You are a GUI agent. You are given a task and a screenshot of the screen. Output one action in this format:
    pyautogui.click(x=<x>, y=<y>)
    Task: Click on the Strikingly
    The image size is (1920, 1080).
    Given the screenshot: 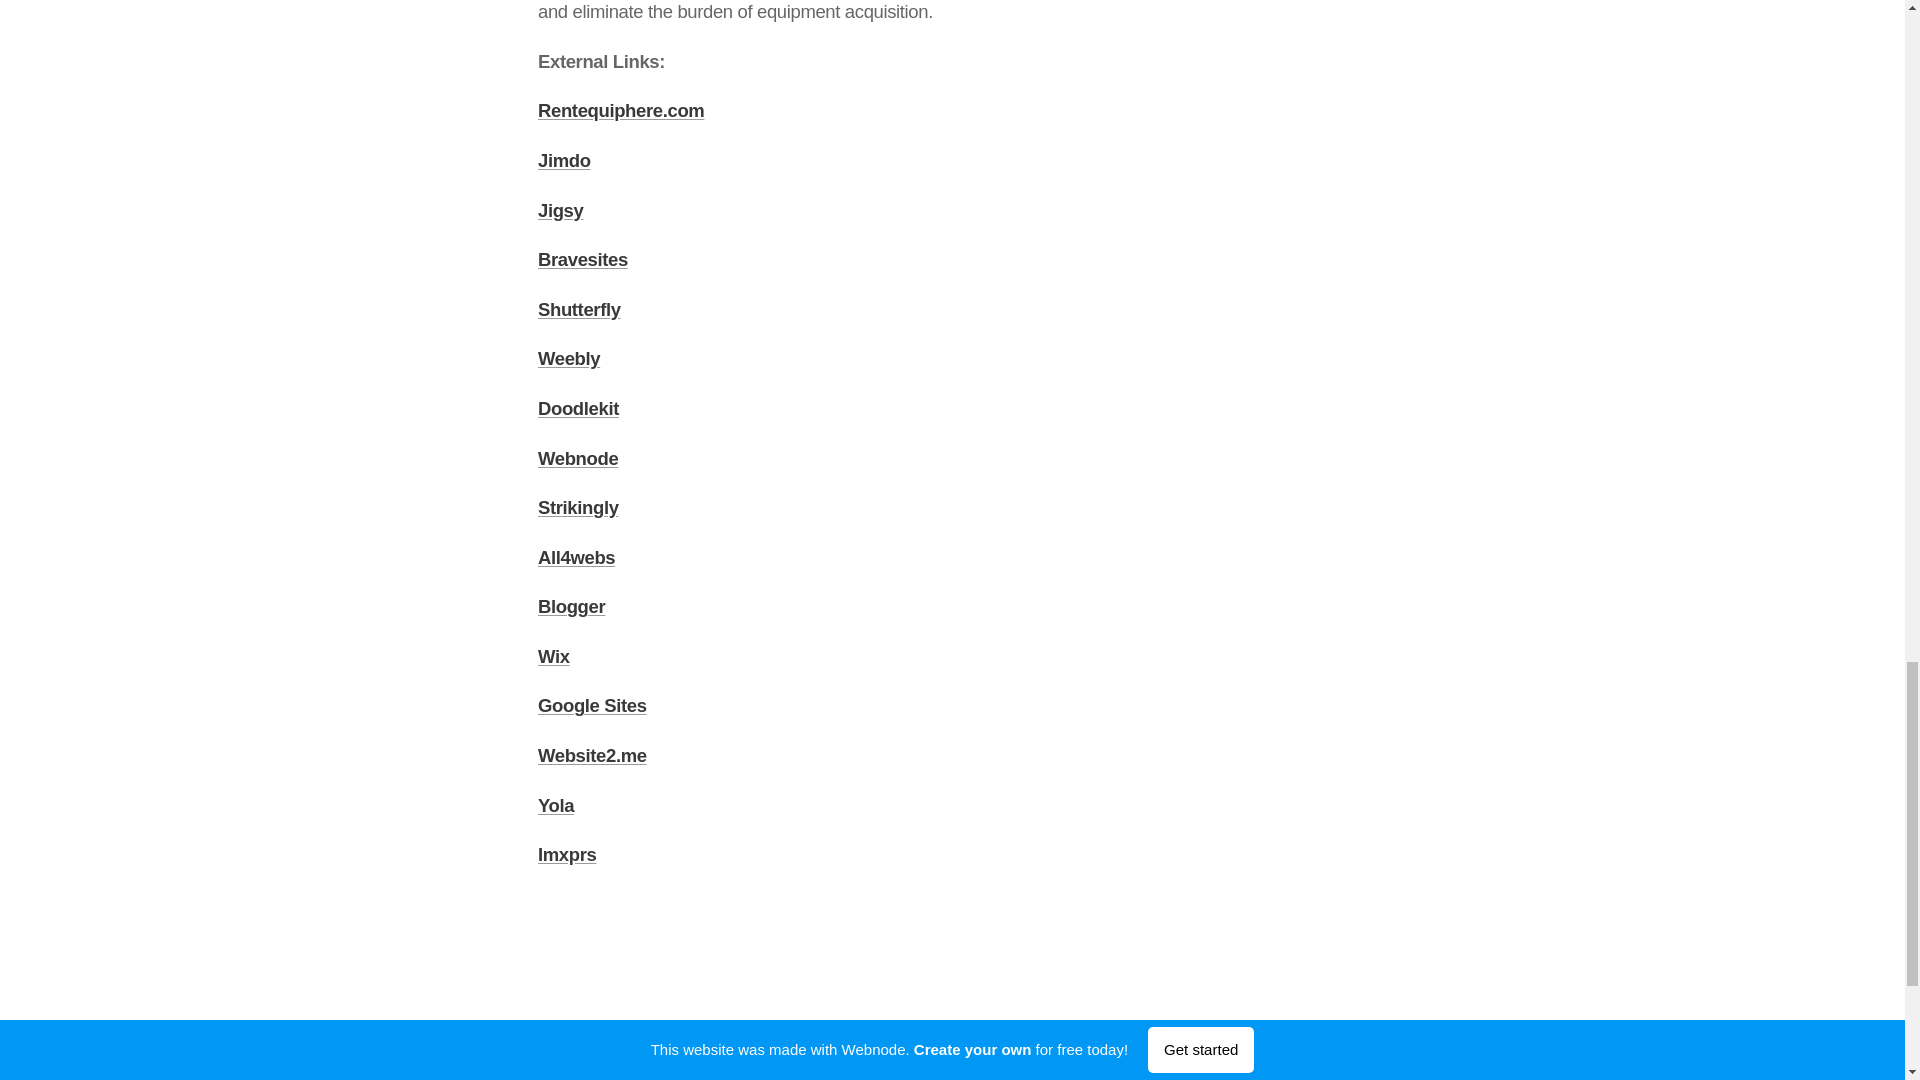 What is the action you would take?
    pyautogui.click(x=578, y=507)
    